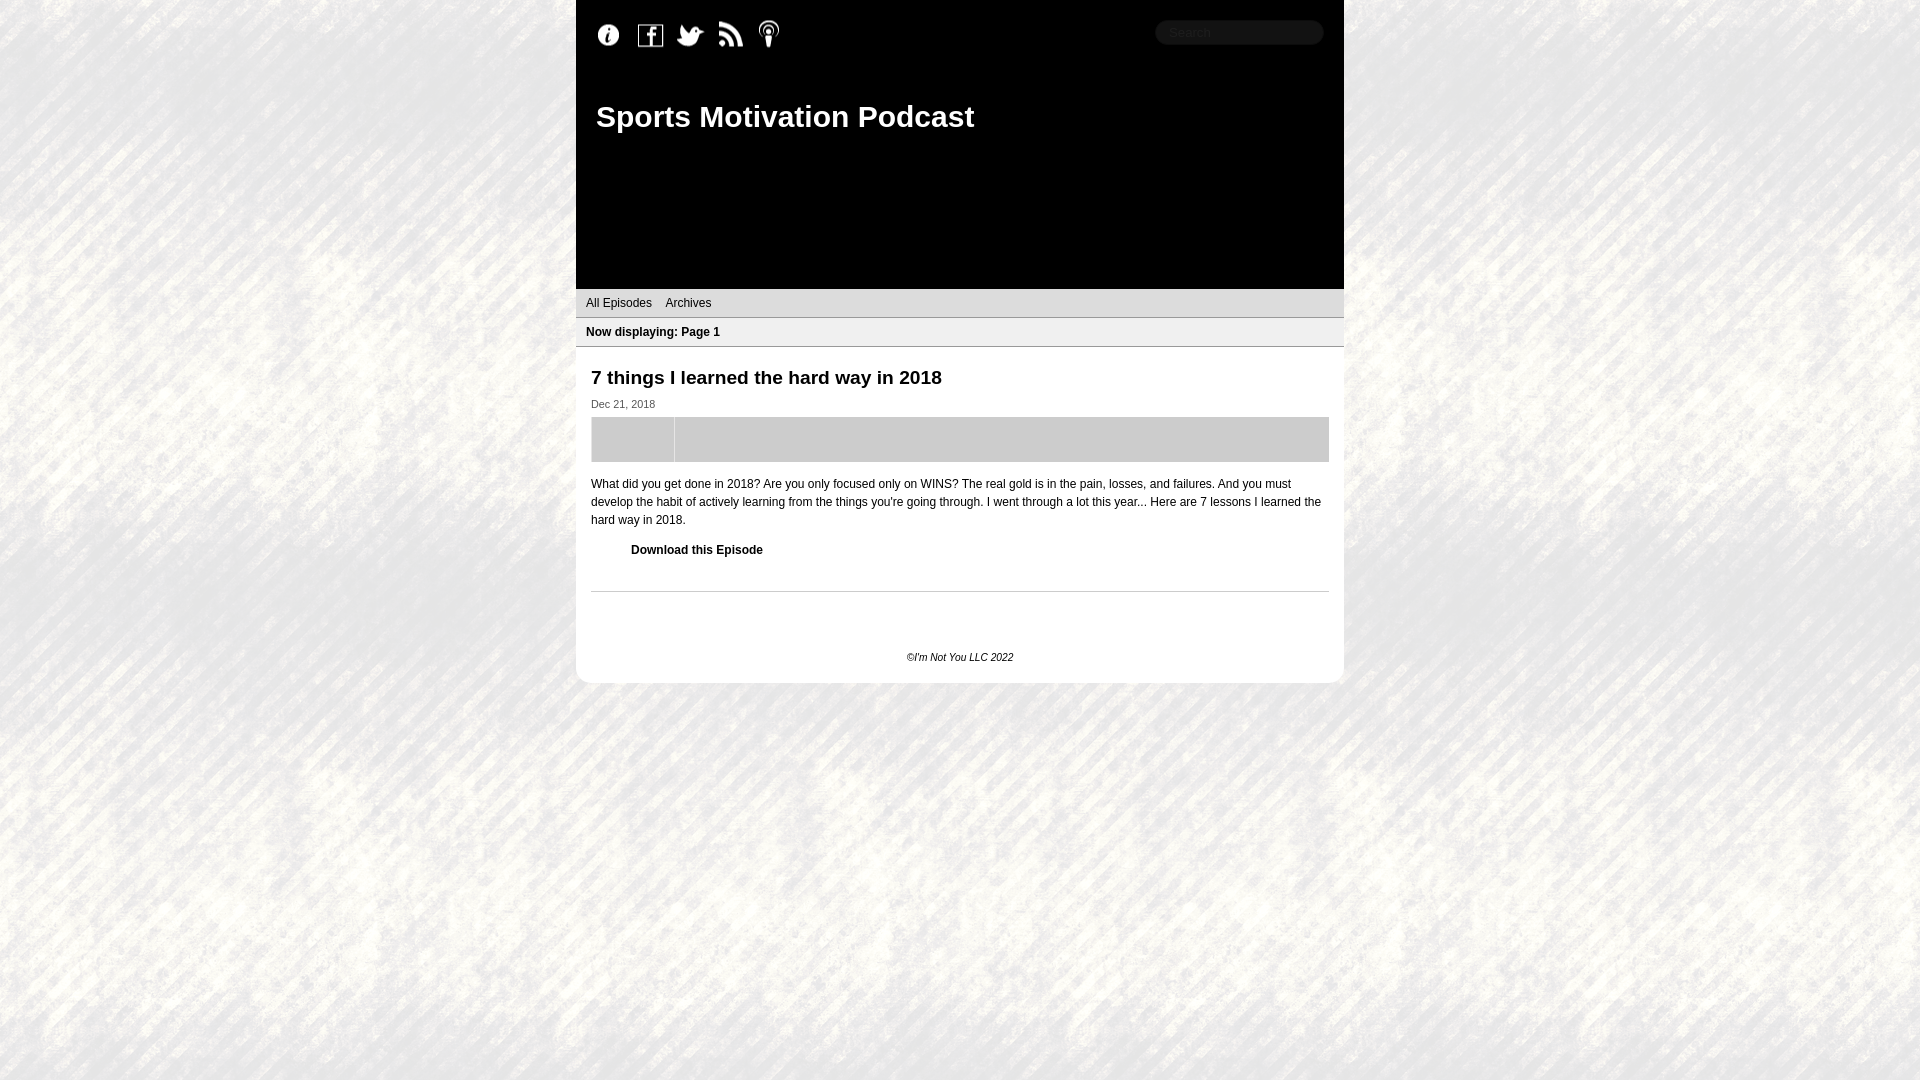  I want to click on Libsyn Player, so click(960, 439).